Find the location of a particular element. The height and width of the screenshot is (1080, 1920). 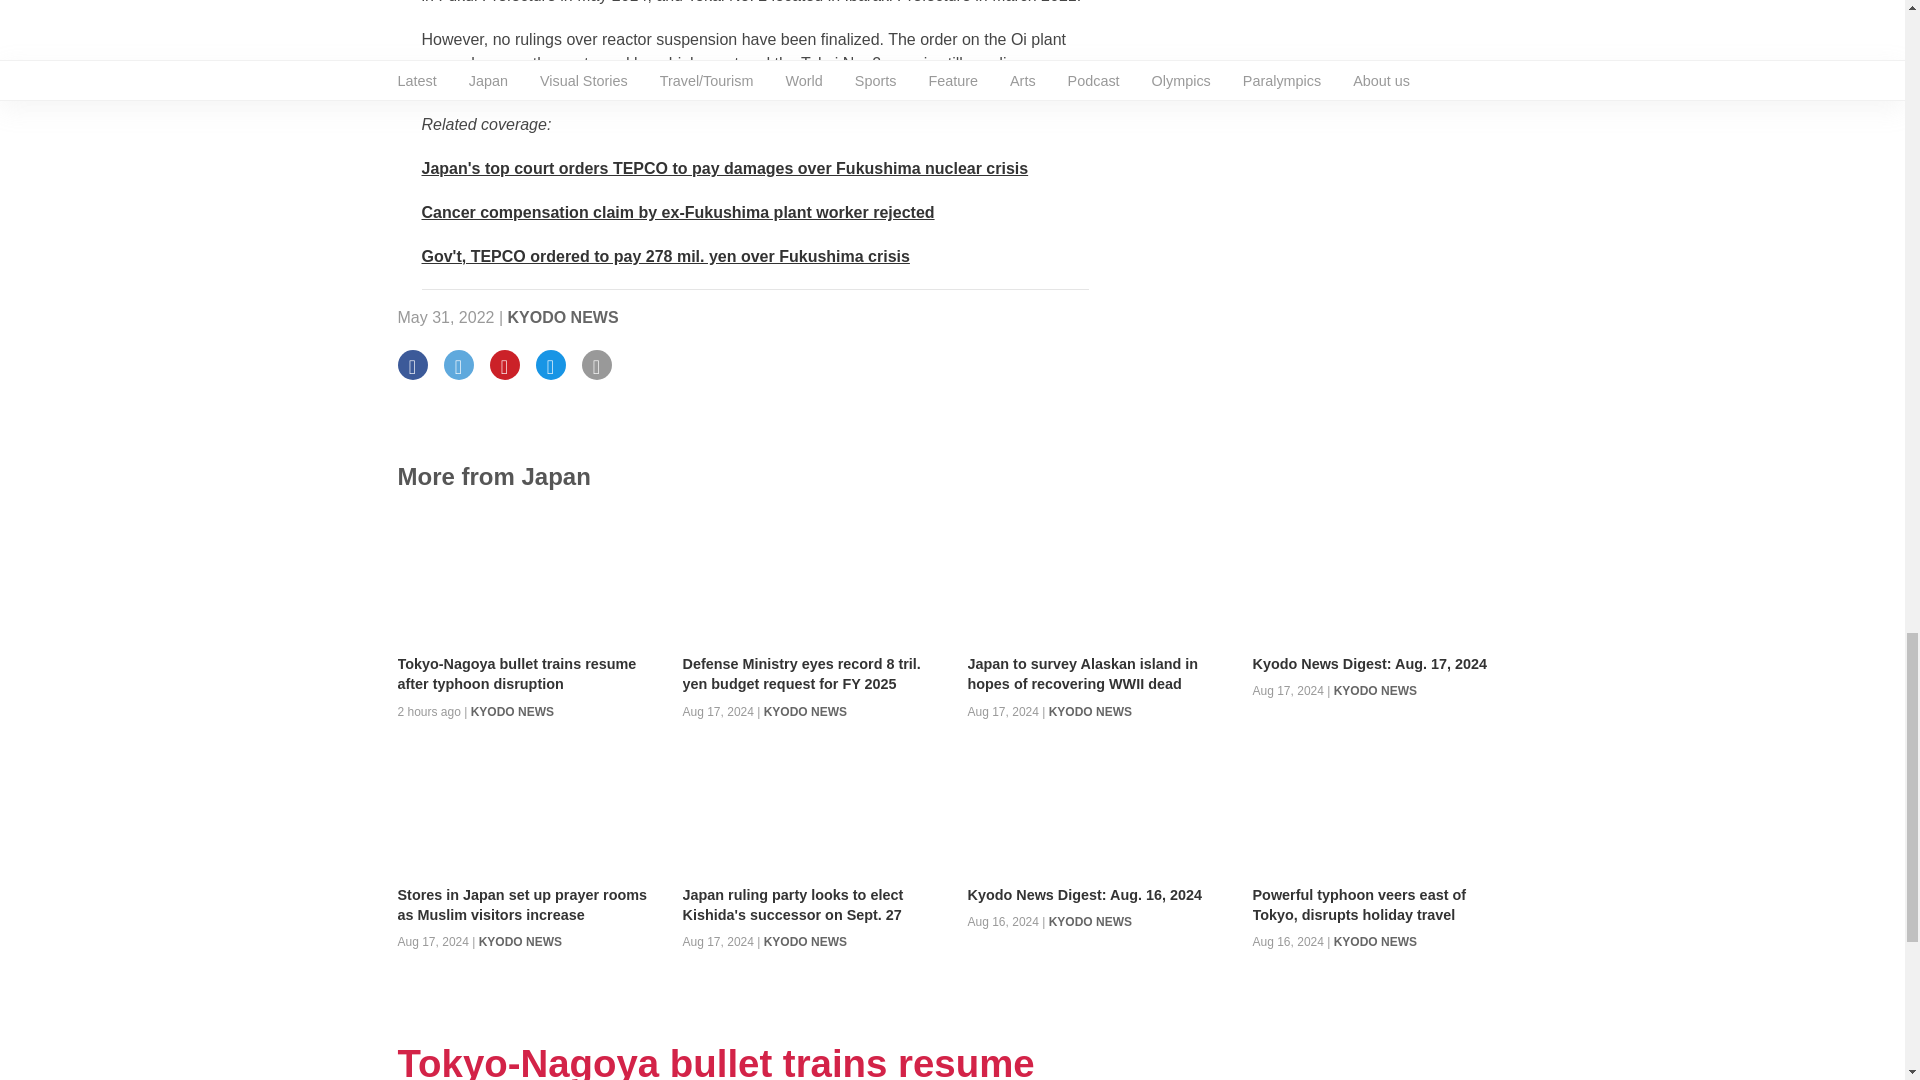

Kyodo News Plus is located at coordinates (666, 256).